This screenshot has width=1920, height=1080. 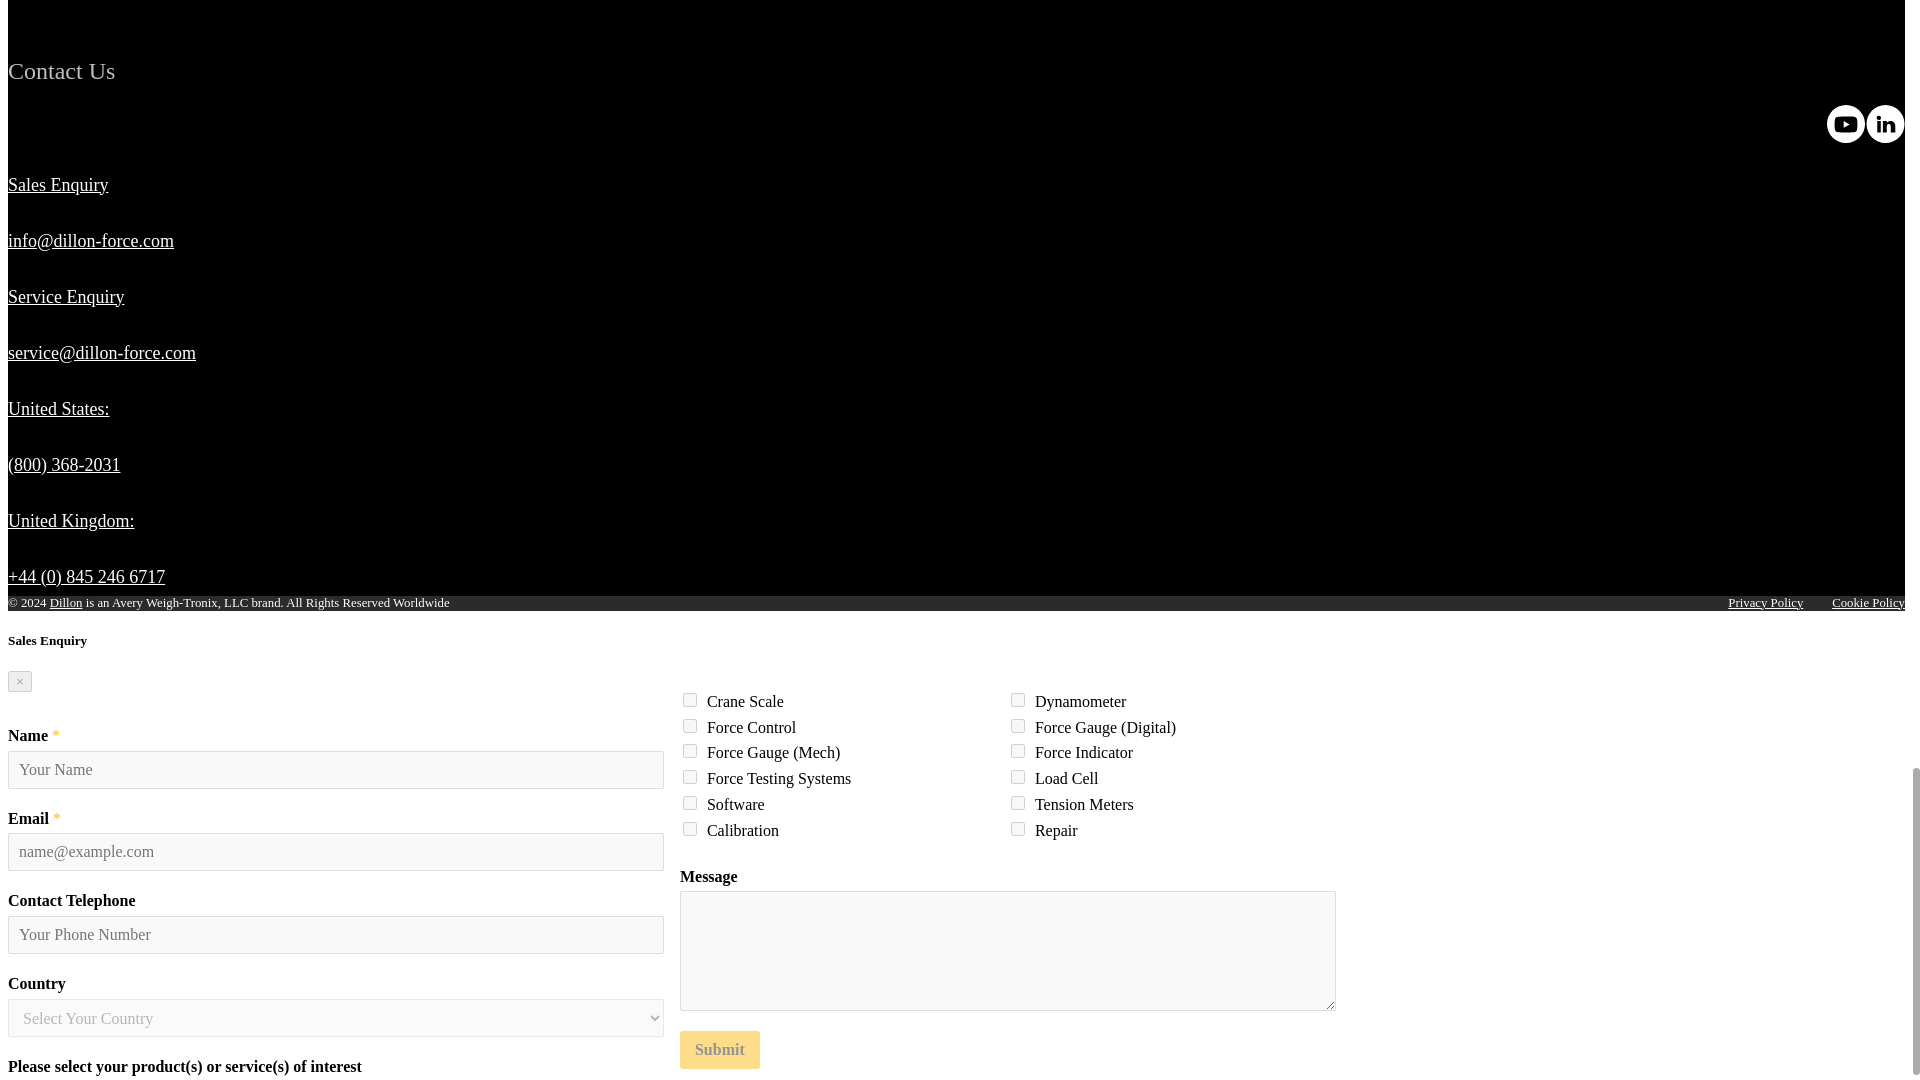 What do you see at coordinates (1018, 828) in the screenshot?
I see `Repair` at bounding box center [1018, 828].